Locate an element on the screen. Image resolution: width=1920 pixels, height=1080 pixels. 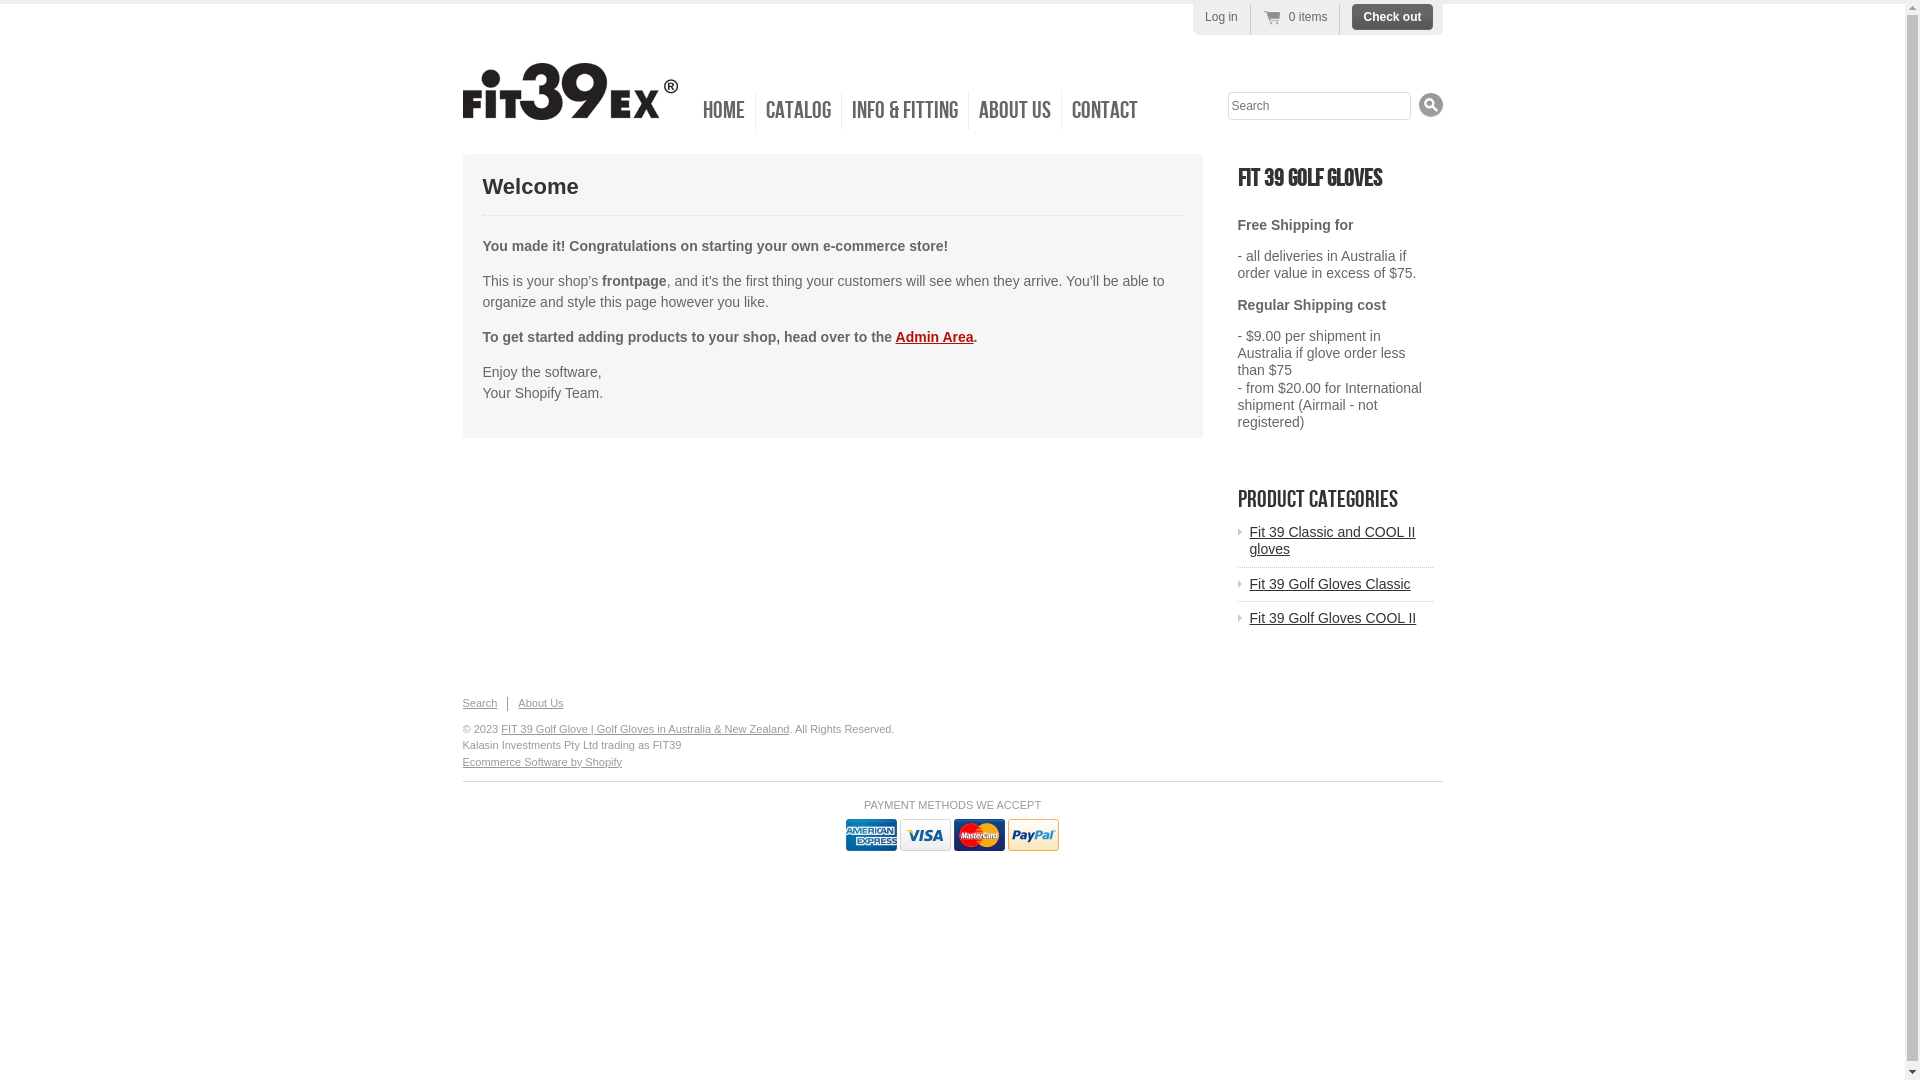
Product Categories is located at coordinates (1318, 500).